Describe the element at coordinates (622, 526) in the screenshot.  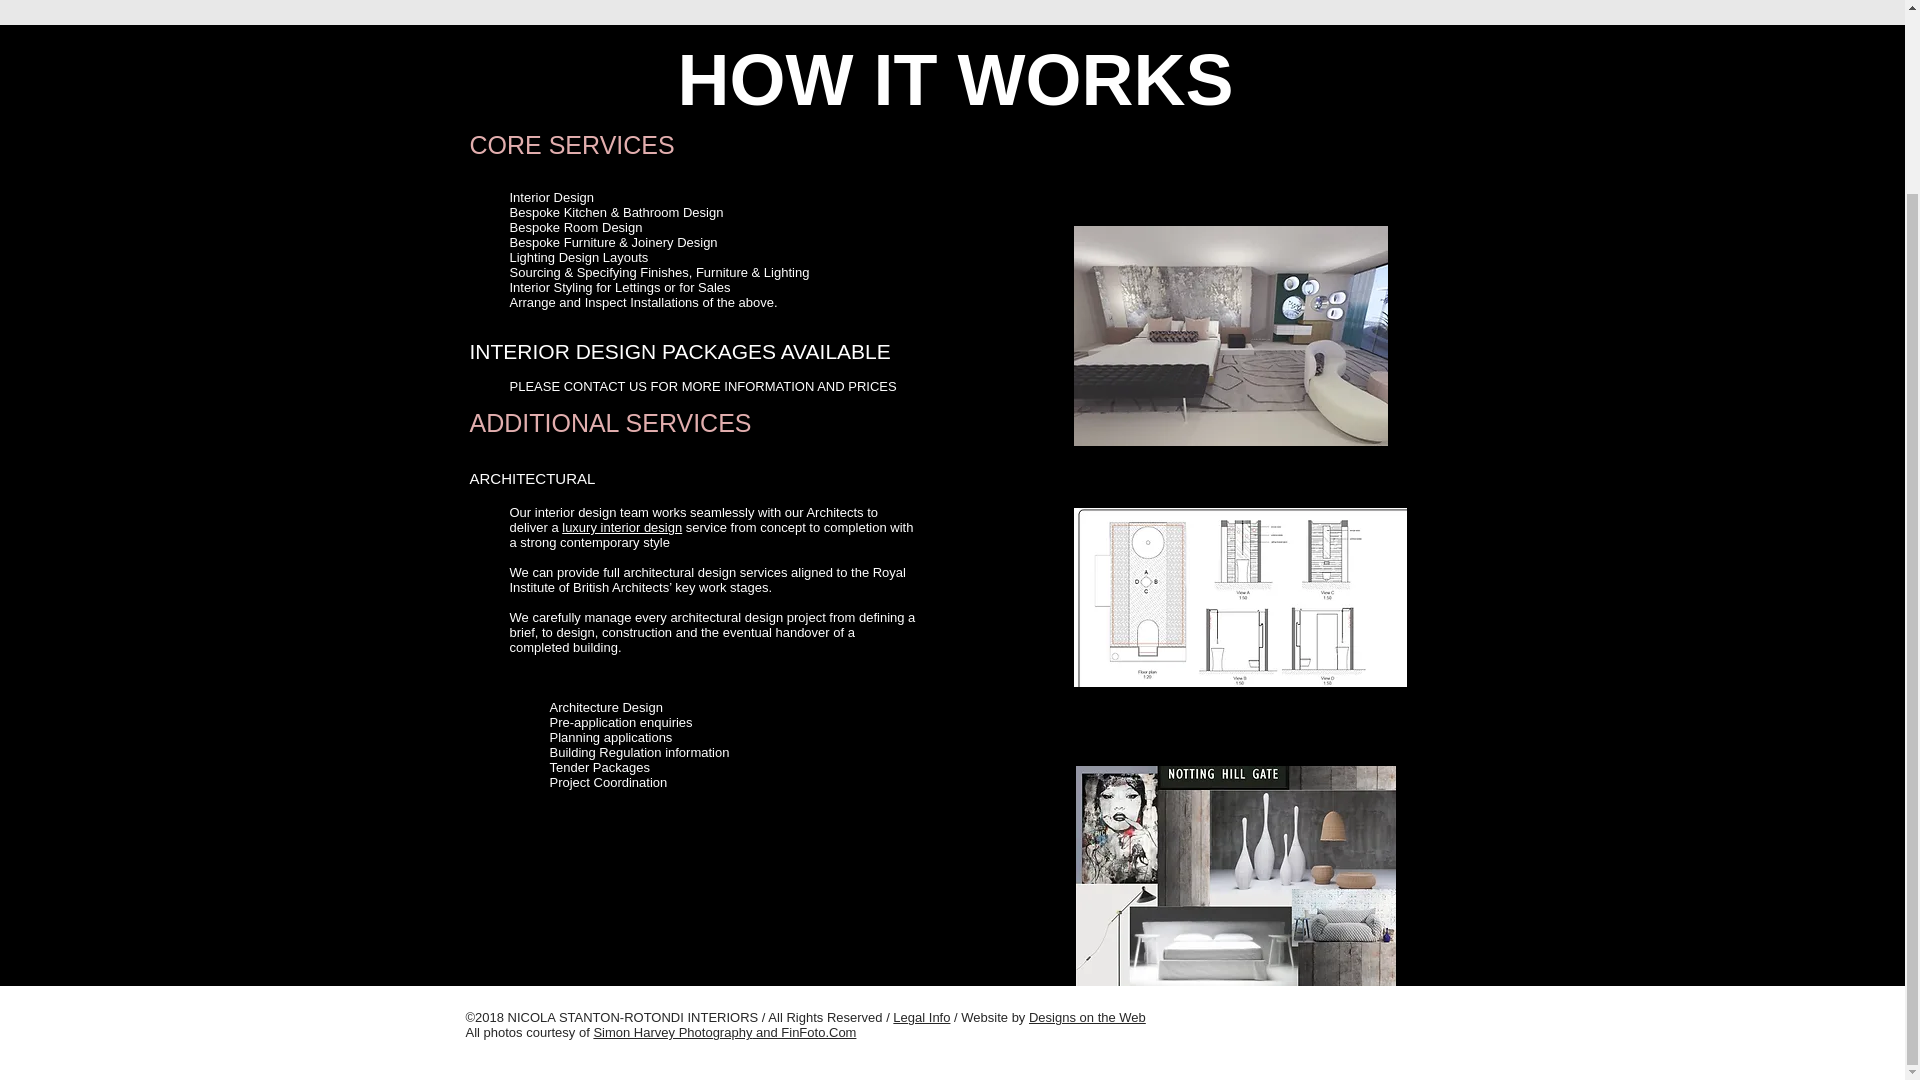
I see `luxury interior design` at that location.